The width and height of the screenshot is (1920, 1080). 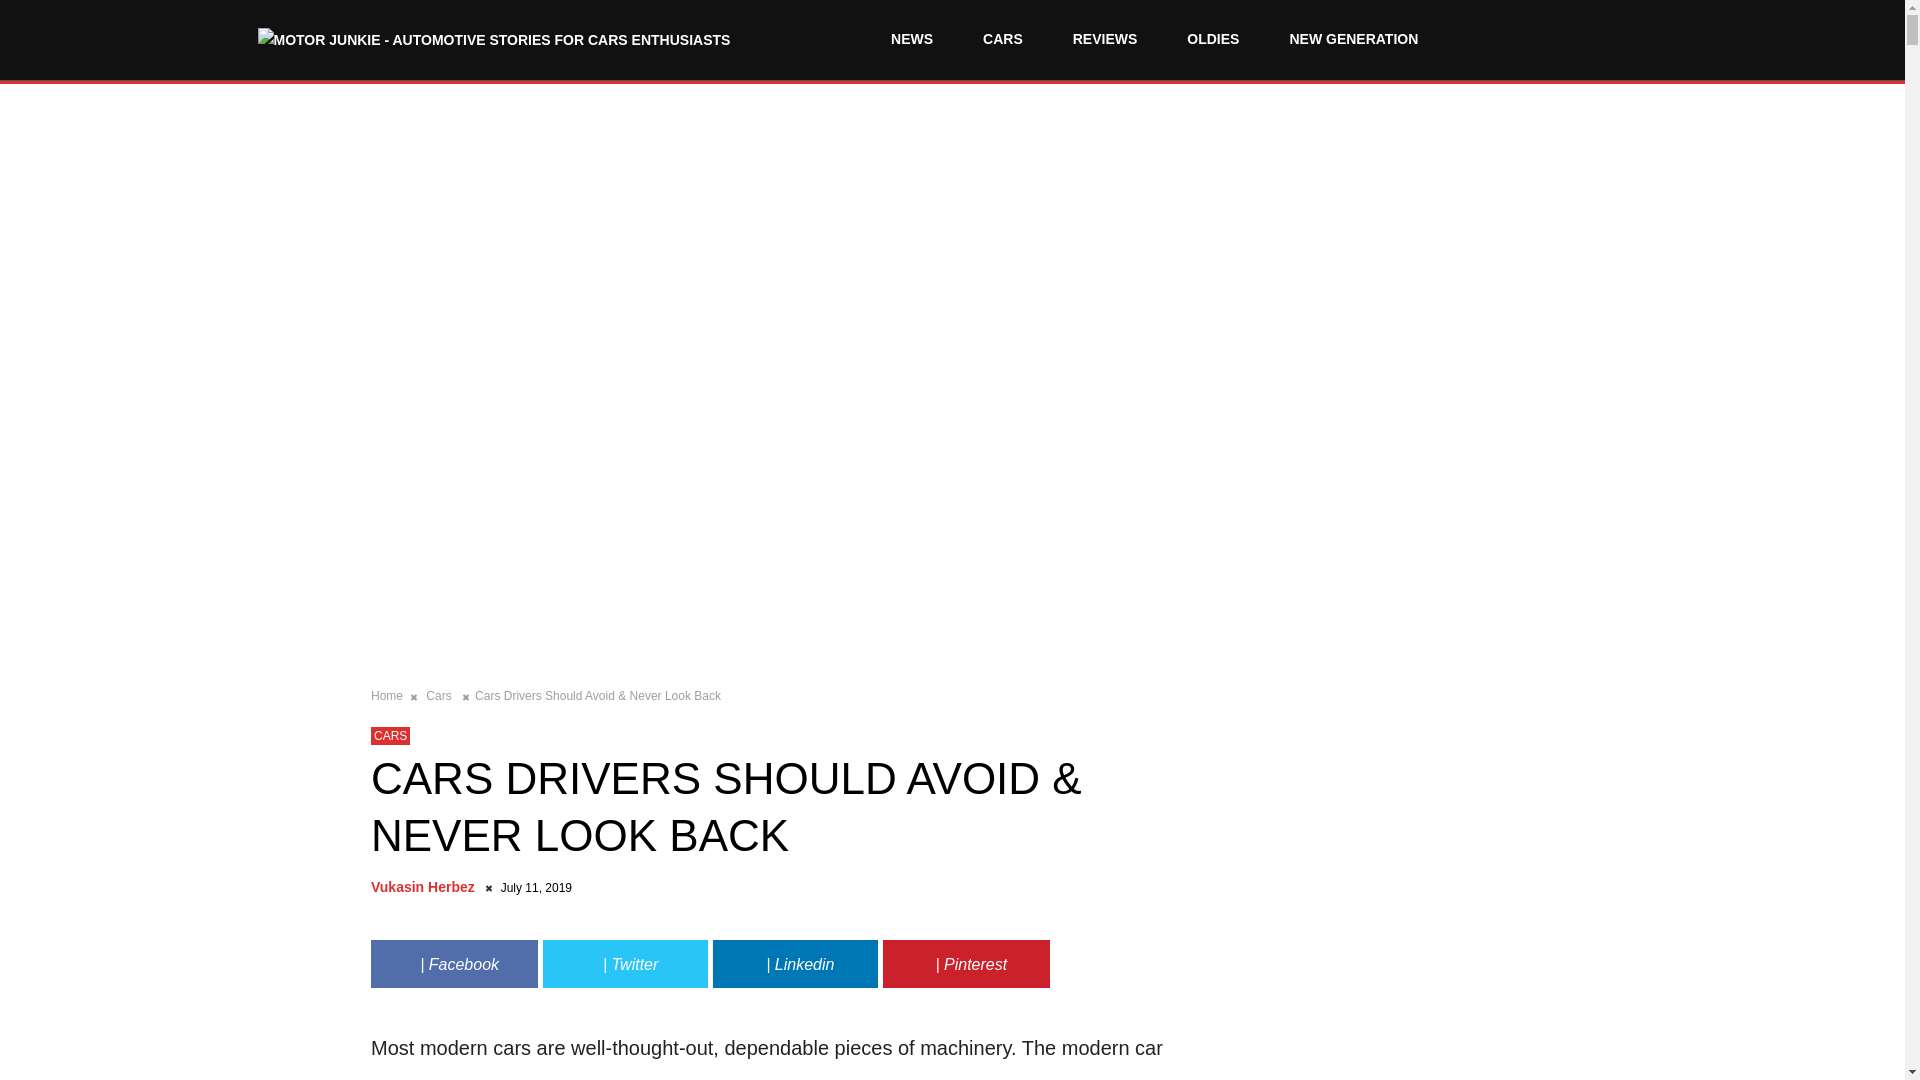 What do you see at coordinates (1002, 39) in the screenshot?
I see `CARS` at bounding box center [1002, 39].